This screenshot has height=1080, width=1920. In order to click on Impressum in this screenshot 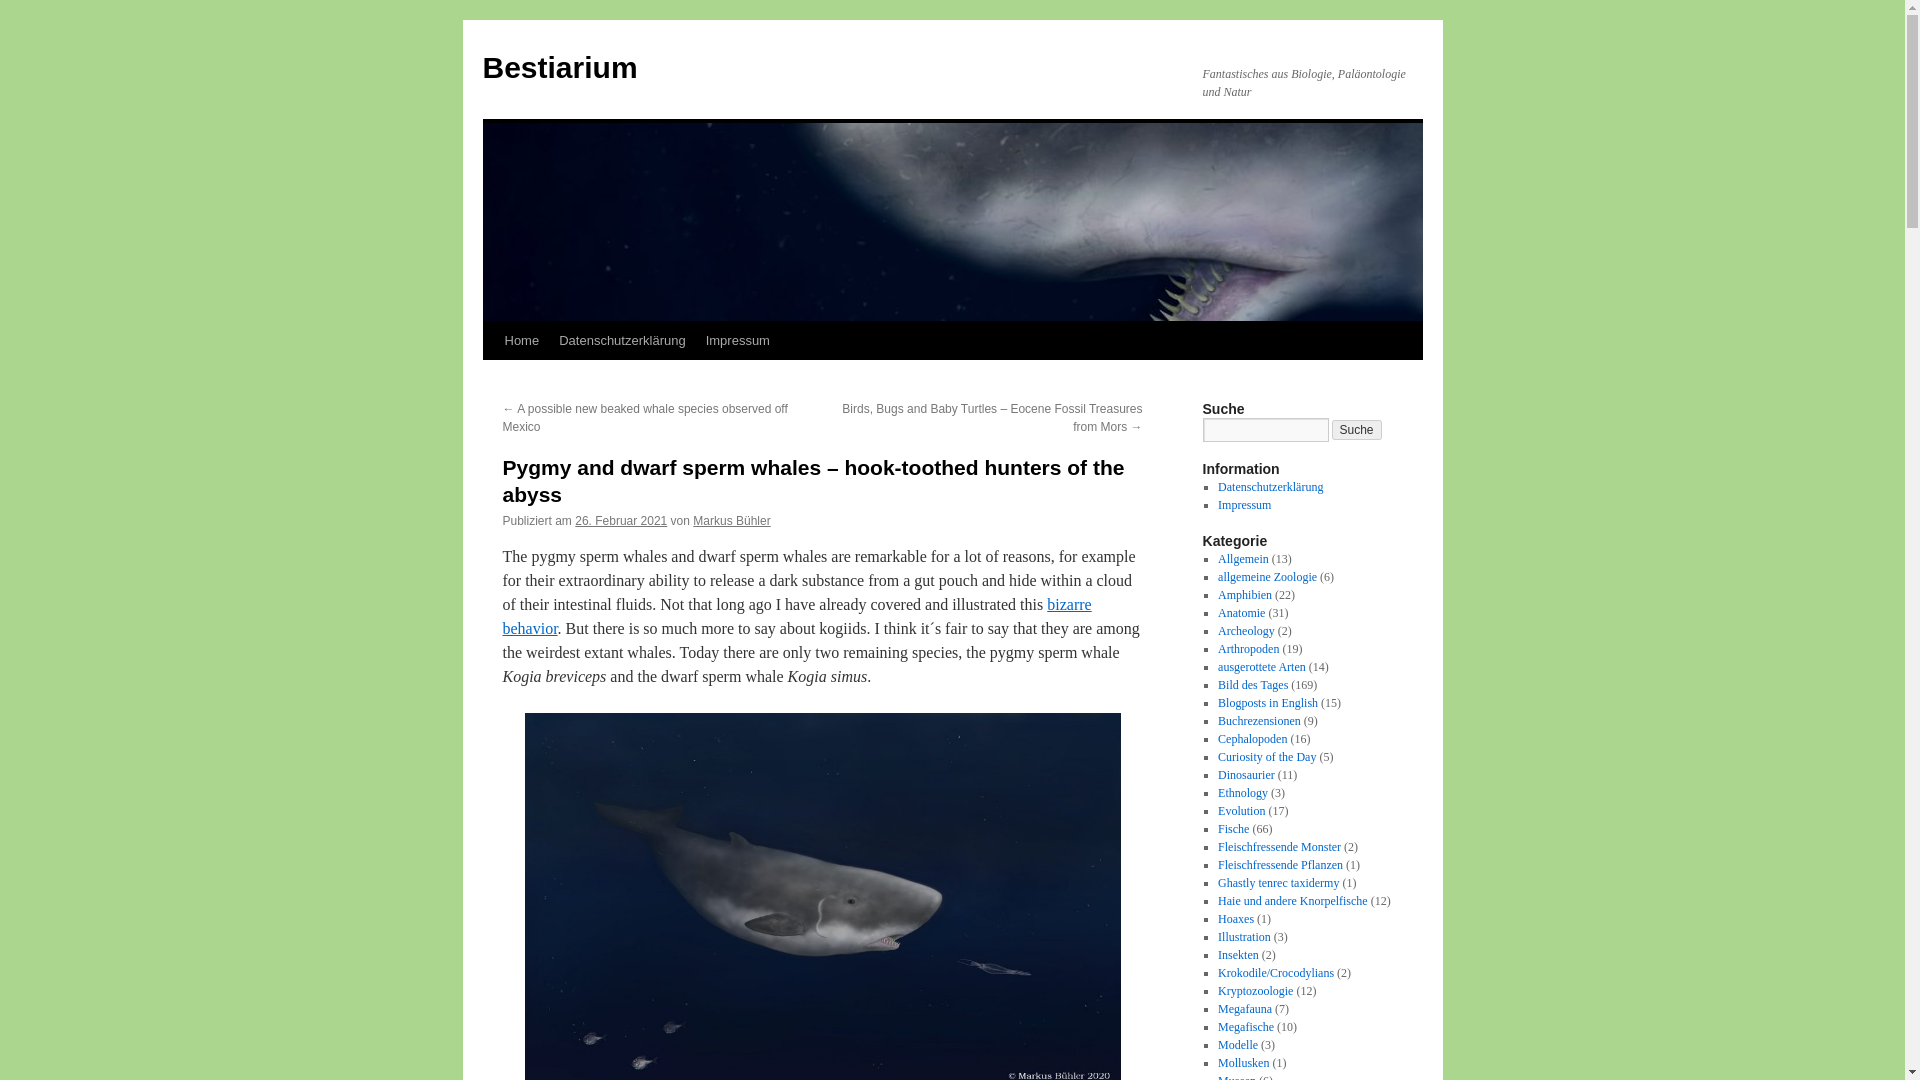, I will do `click(1244, 504)`.